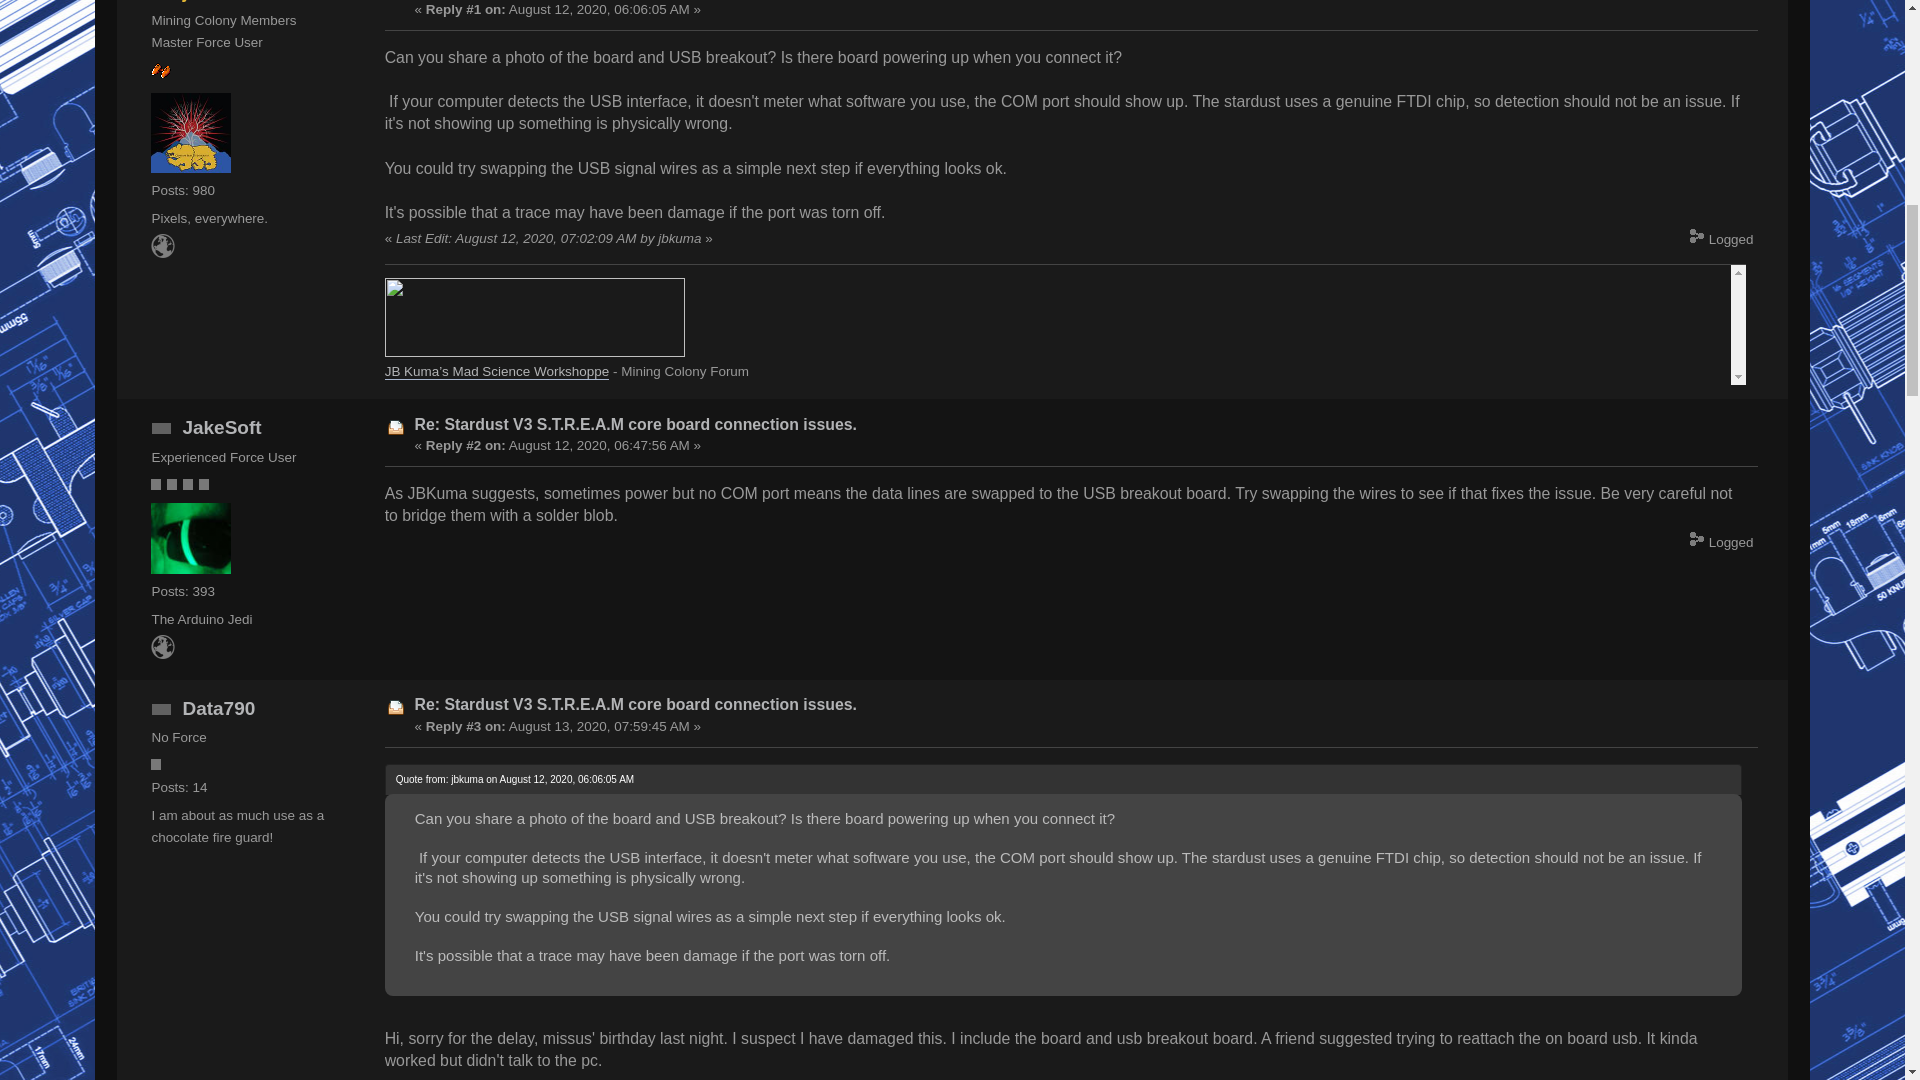 Image resolution: width=1920 pixels, height=1080 pixels. Describe the element at coordinates (222, 427) in the screenshot. I see `View the profile of JakeSoft` at that location.